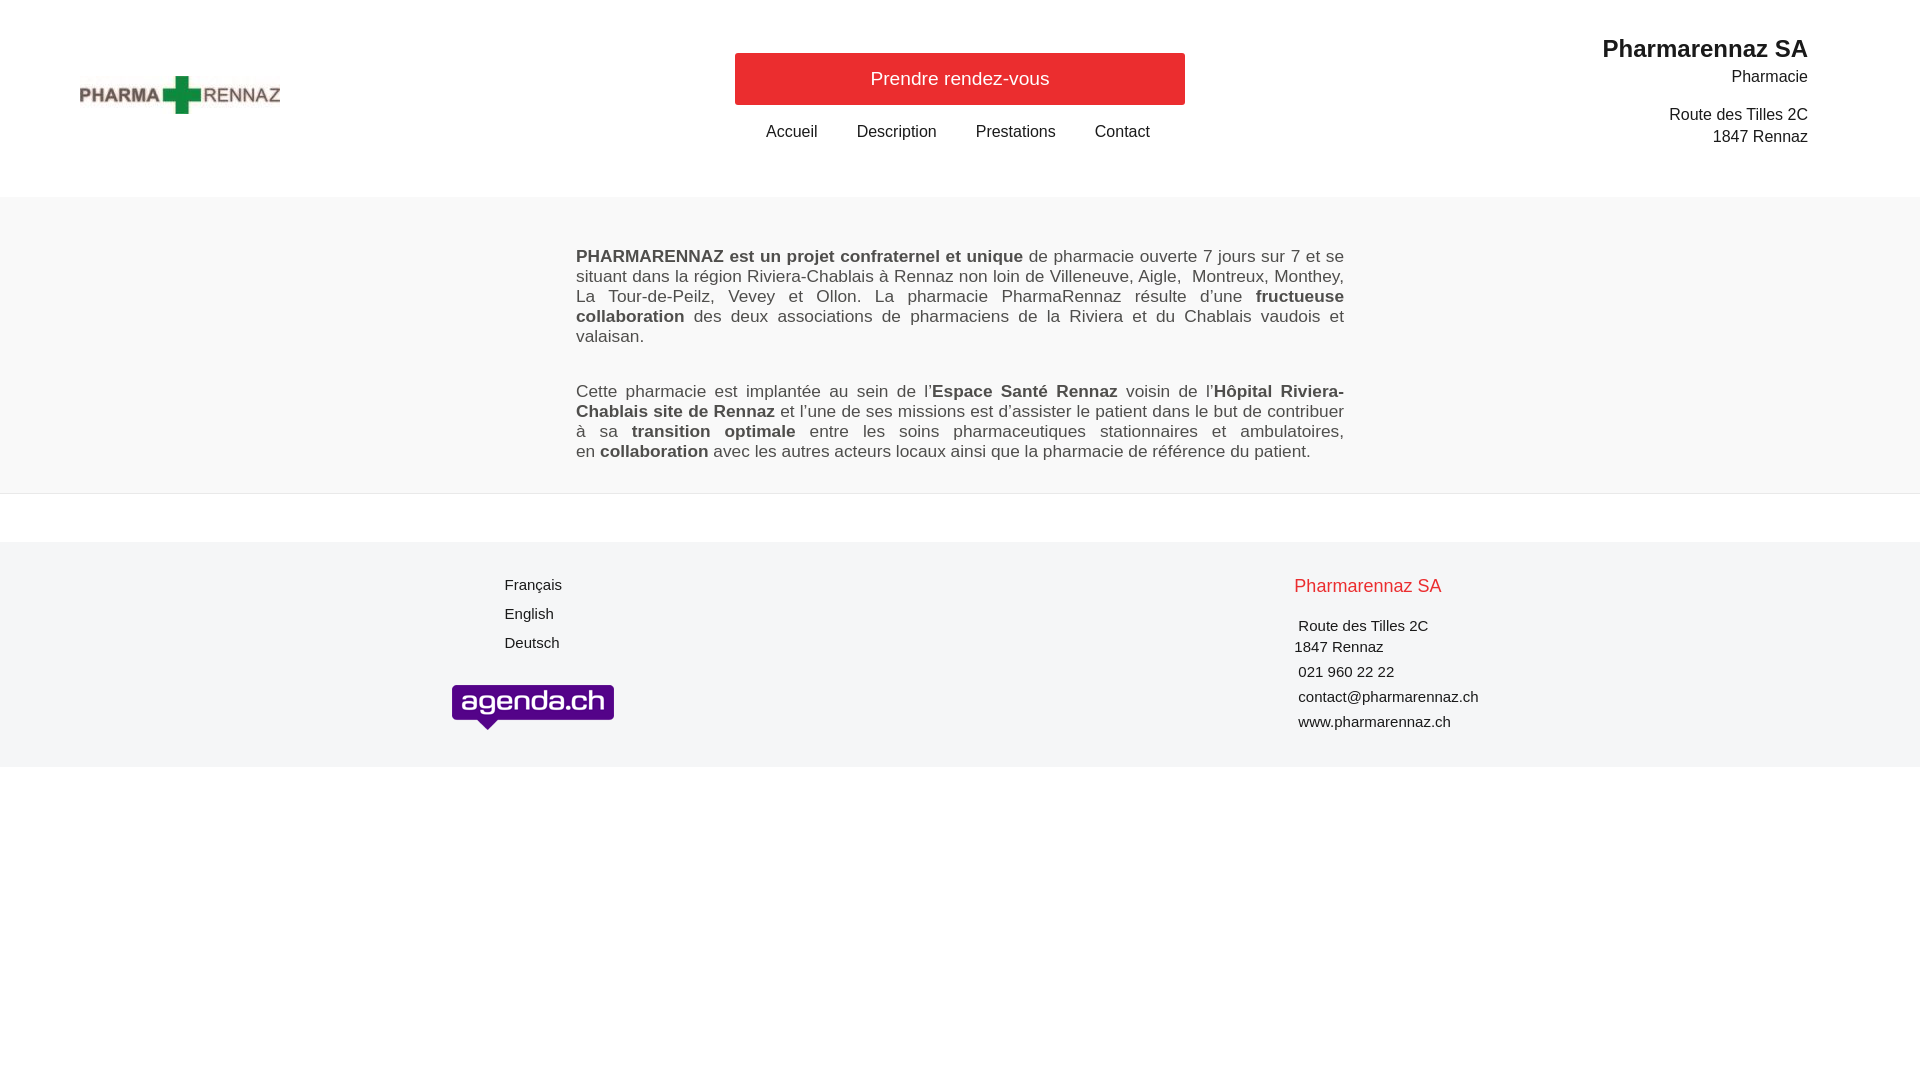 The width and height of the screenshot is (1920, 1080). I want to click on www.pharmarennaz.ch, so click(1374, 722).